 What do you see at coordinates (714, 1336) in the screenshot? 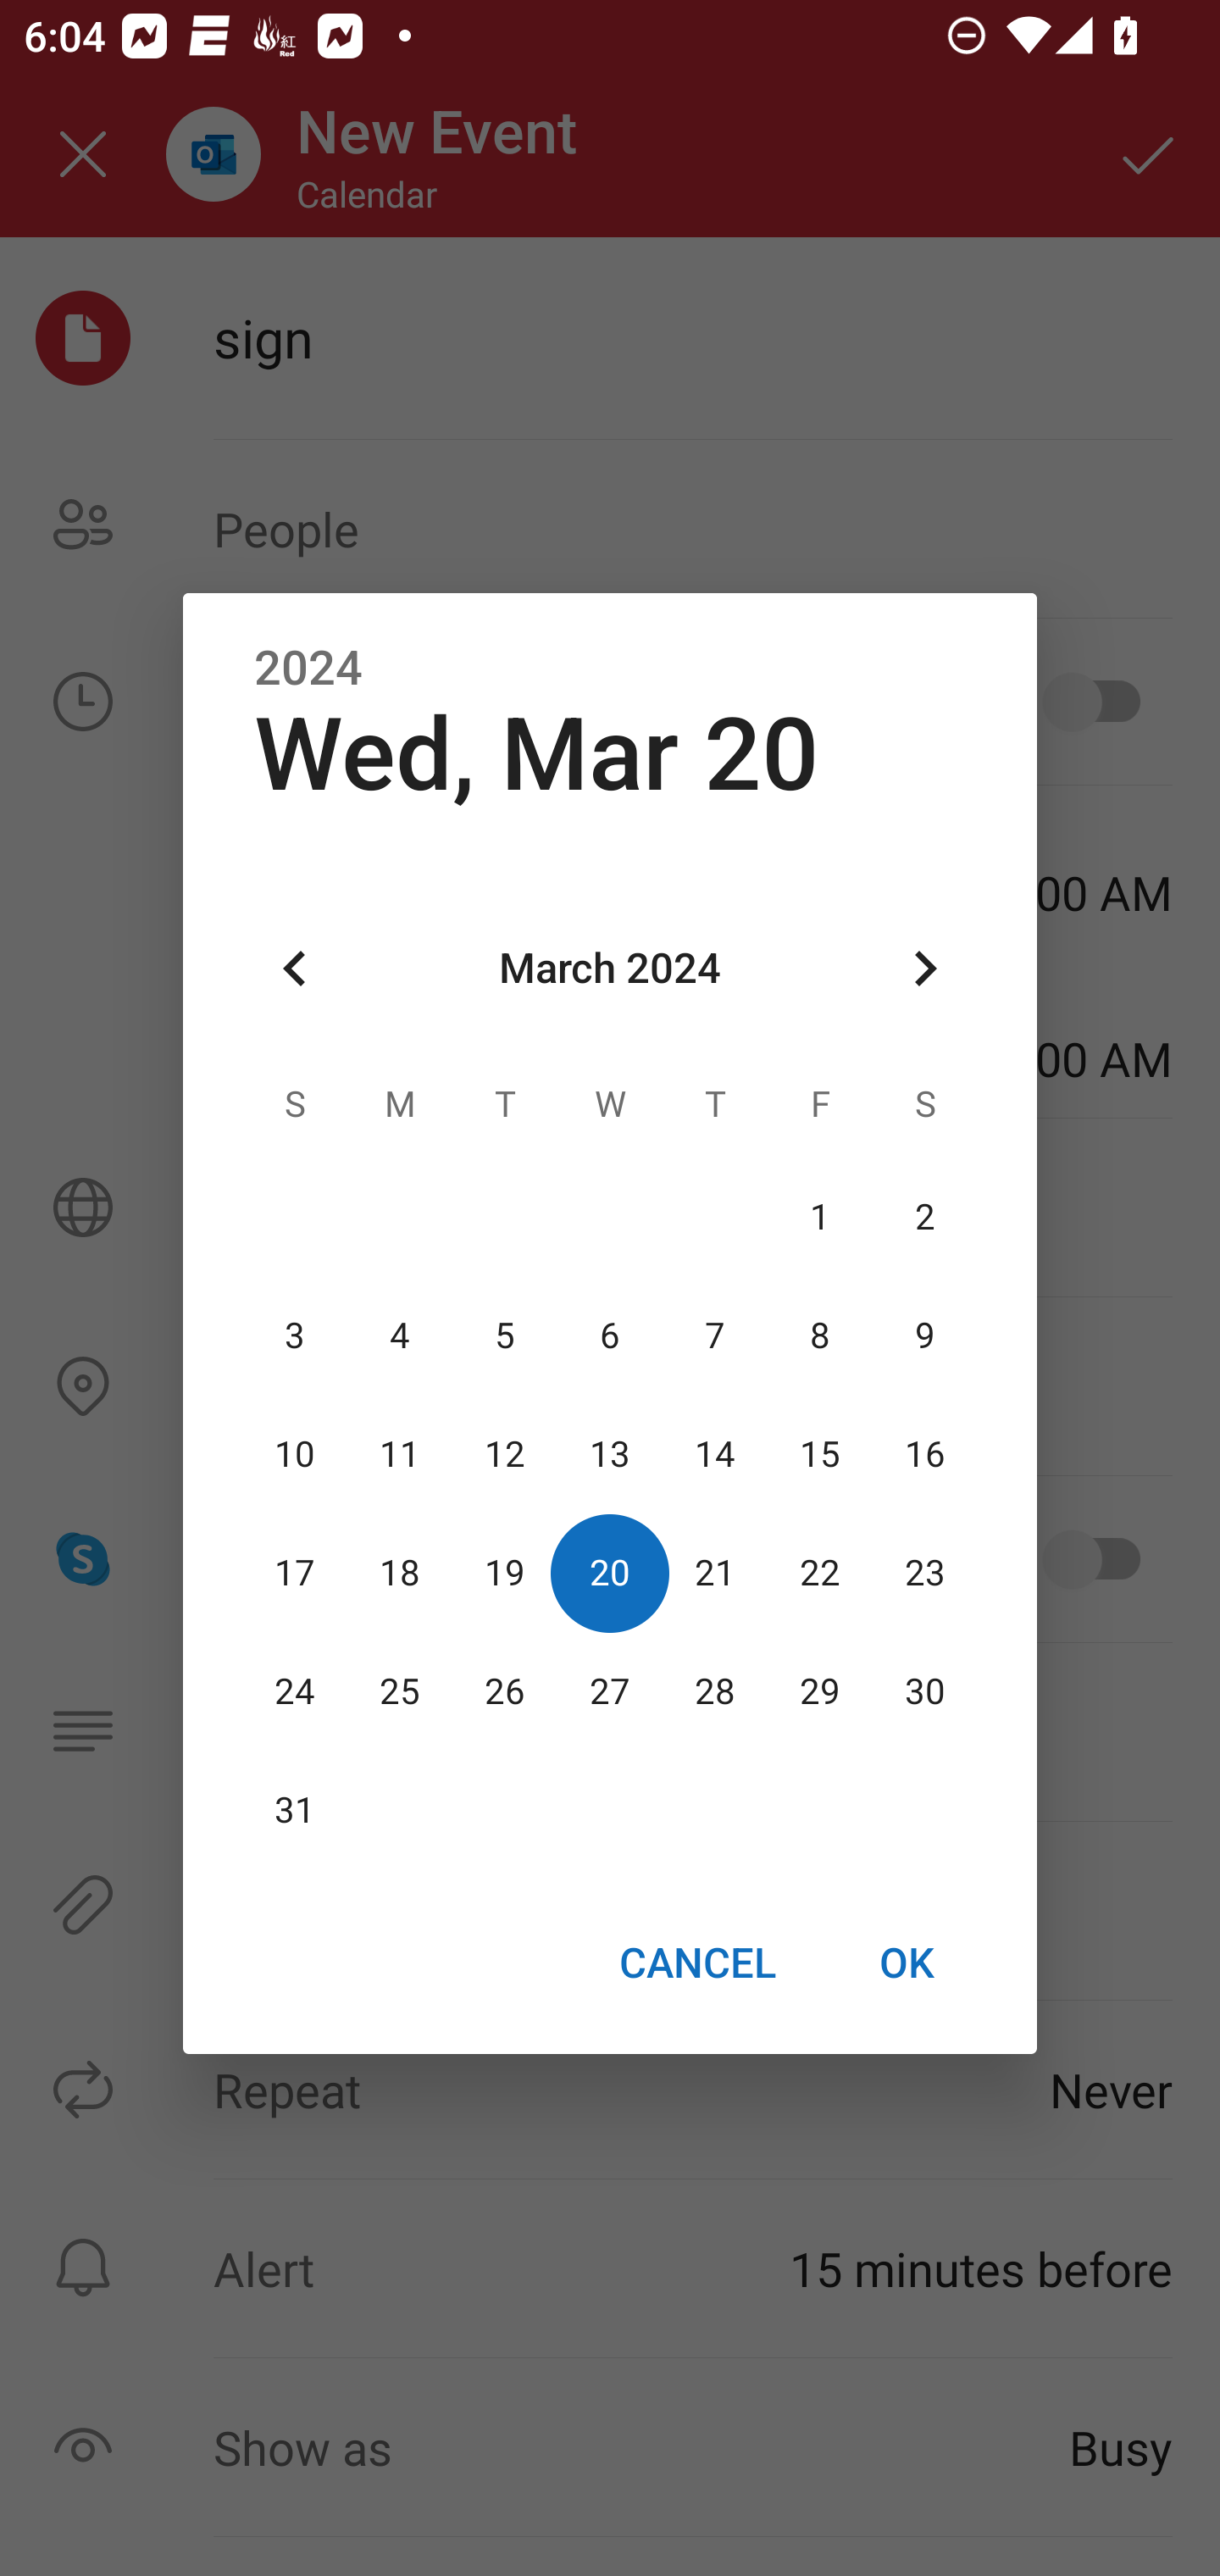
I see `7 07 March 2024` at bounding box center [714, 1336].